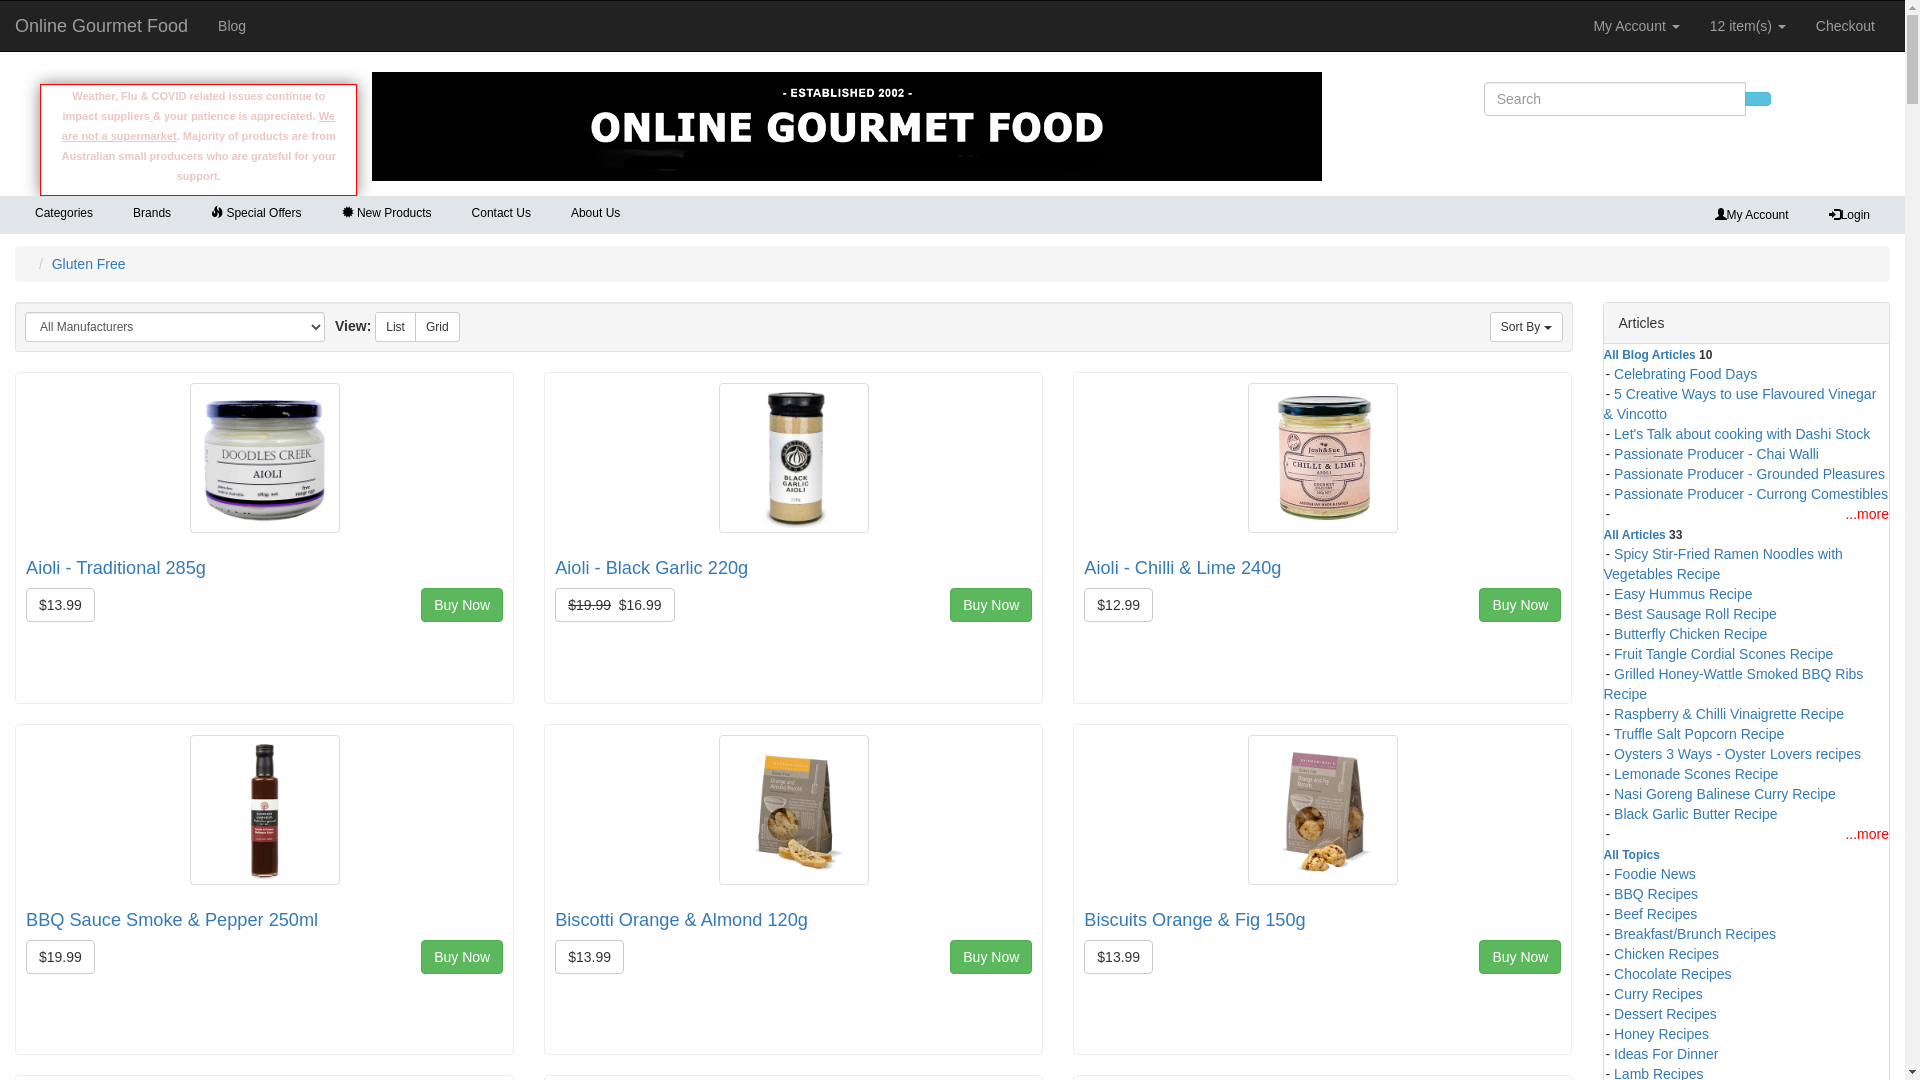  I want to click on Buy Now, so click(991, 605).